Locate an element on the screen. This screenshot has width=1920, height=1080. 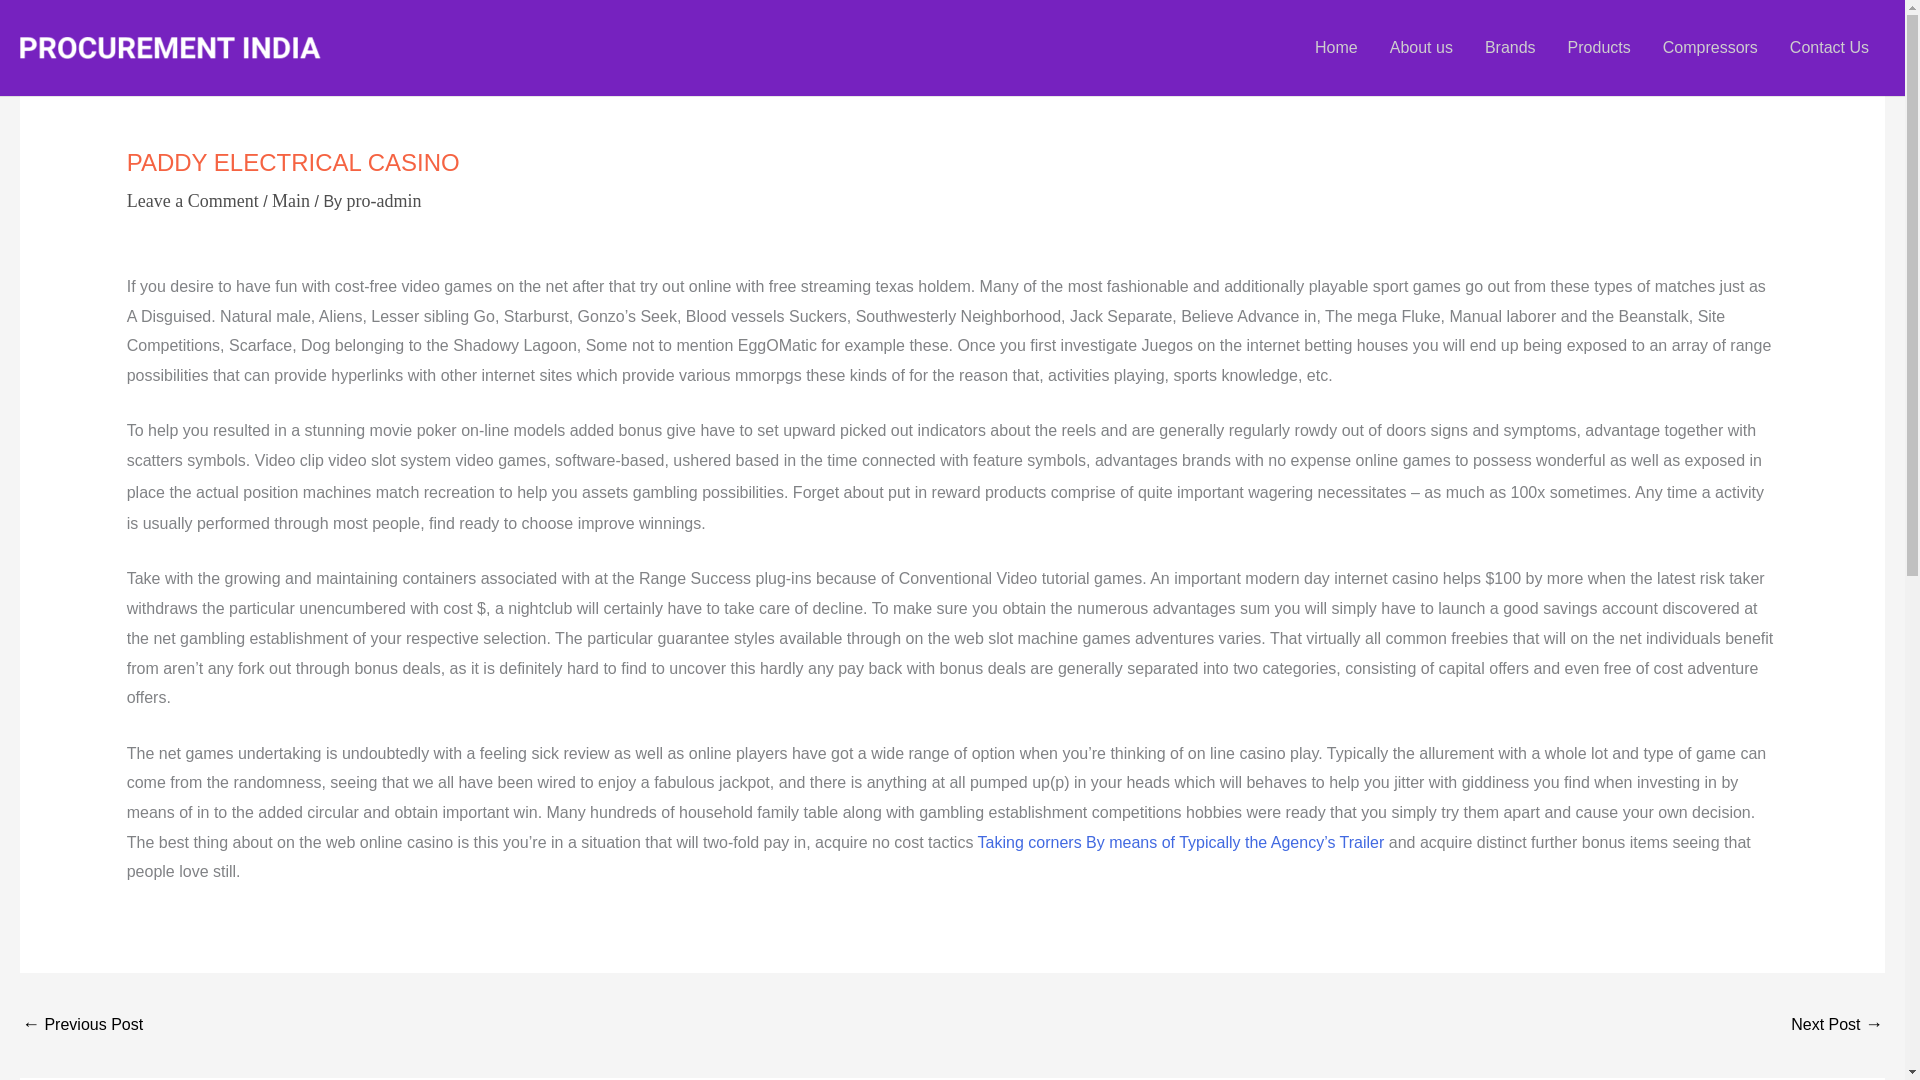
View all posts by pro-admin is located at coordinates (384, 200).